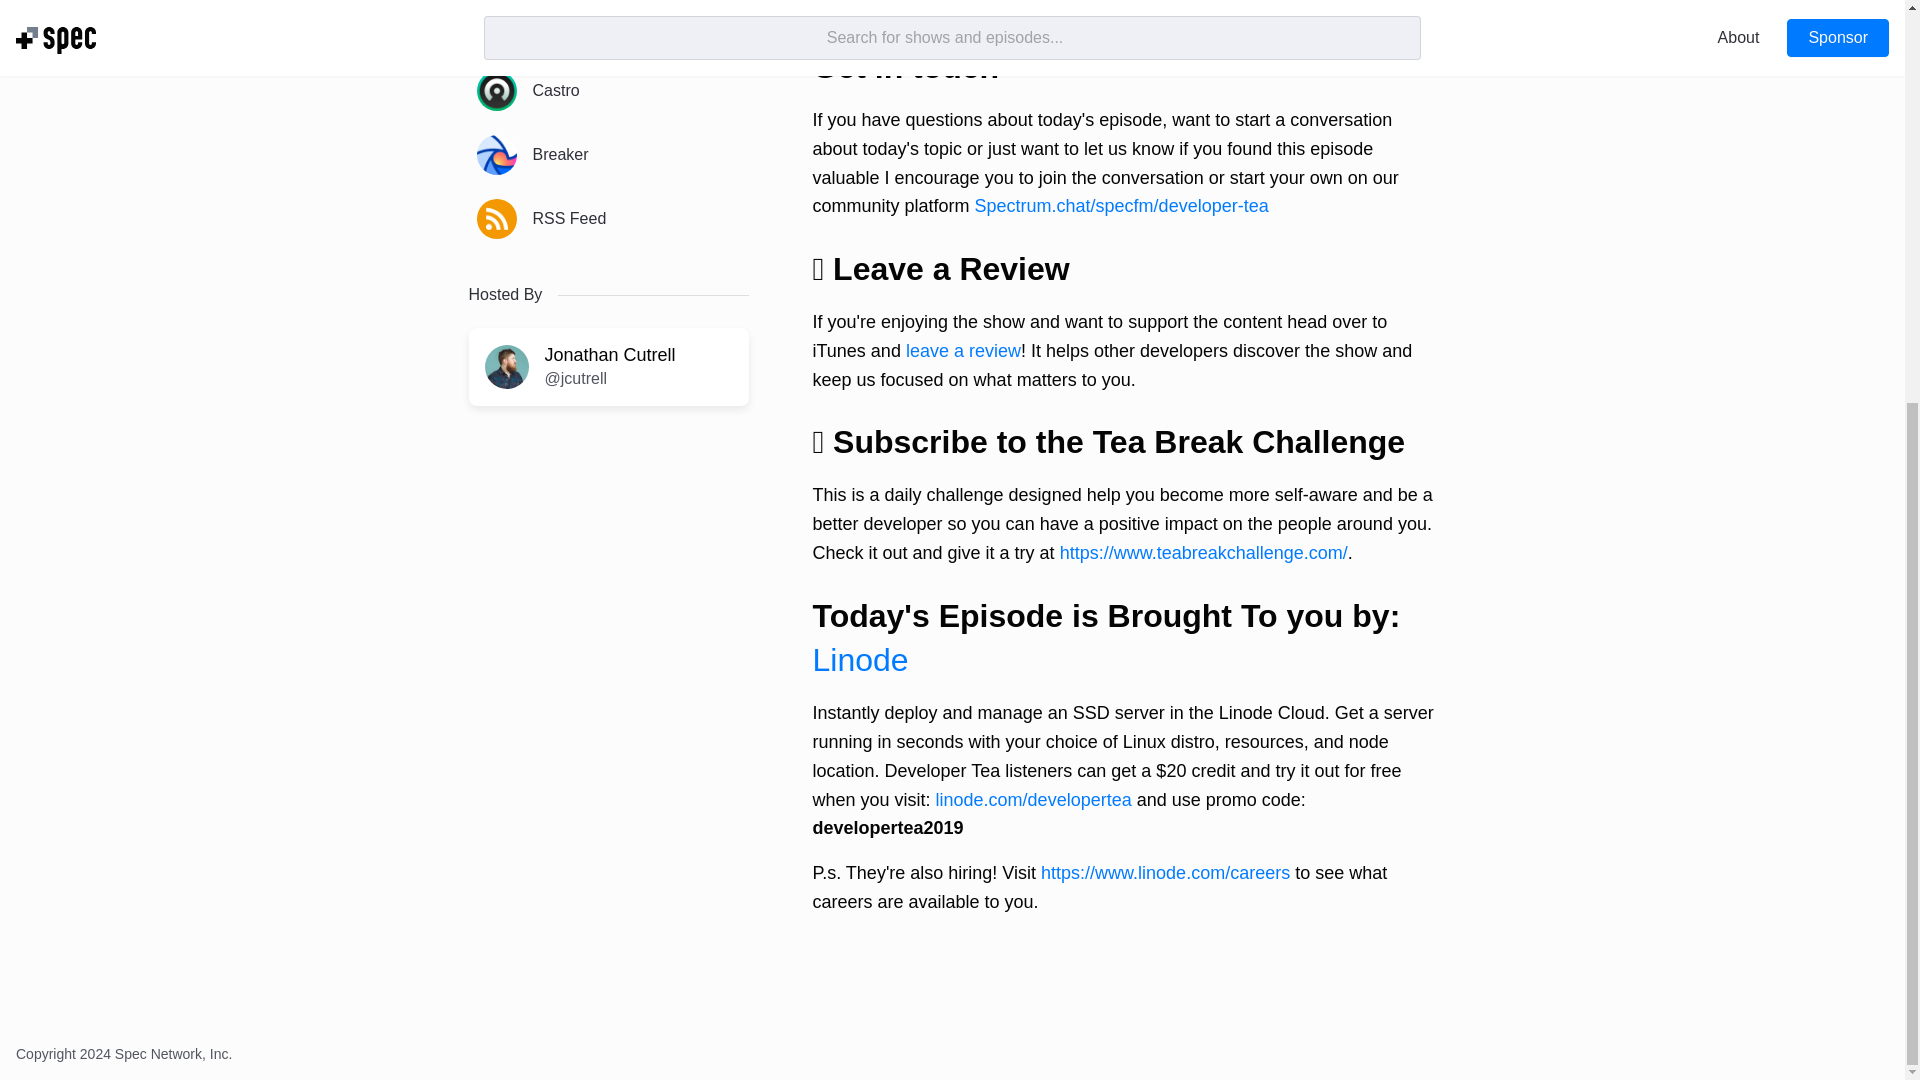 The image size is (1920, 1080). Describe the element at coordinates (608, 90) in the screenshot. I see `Castro` at that location.